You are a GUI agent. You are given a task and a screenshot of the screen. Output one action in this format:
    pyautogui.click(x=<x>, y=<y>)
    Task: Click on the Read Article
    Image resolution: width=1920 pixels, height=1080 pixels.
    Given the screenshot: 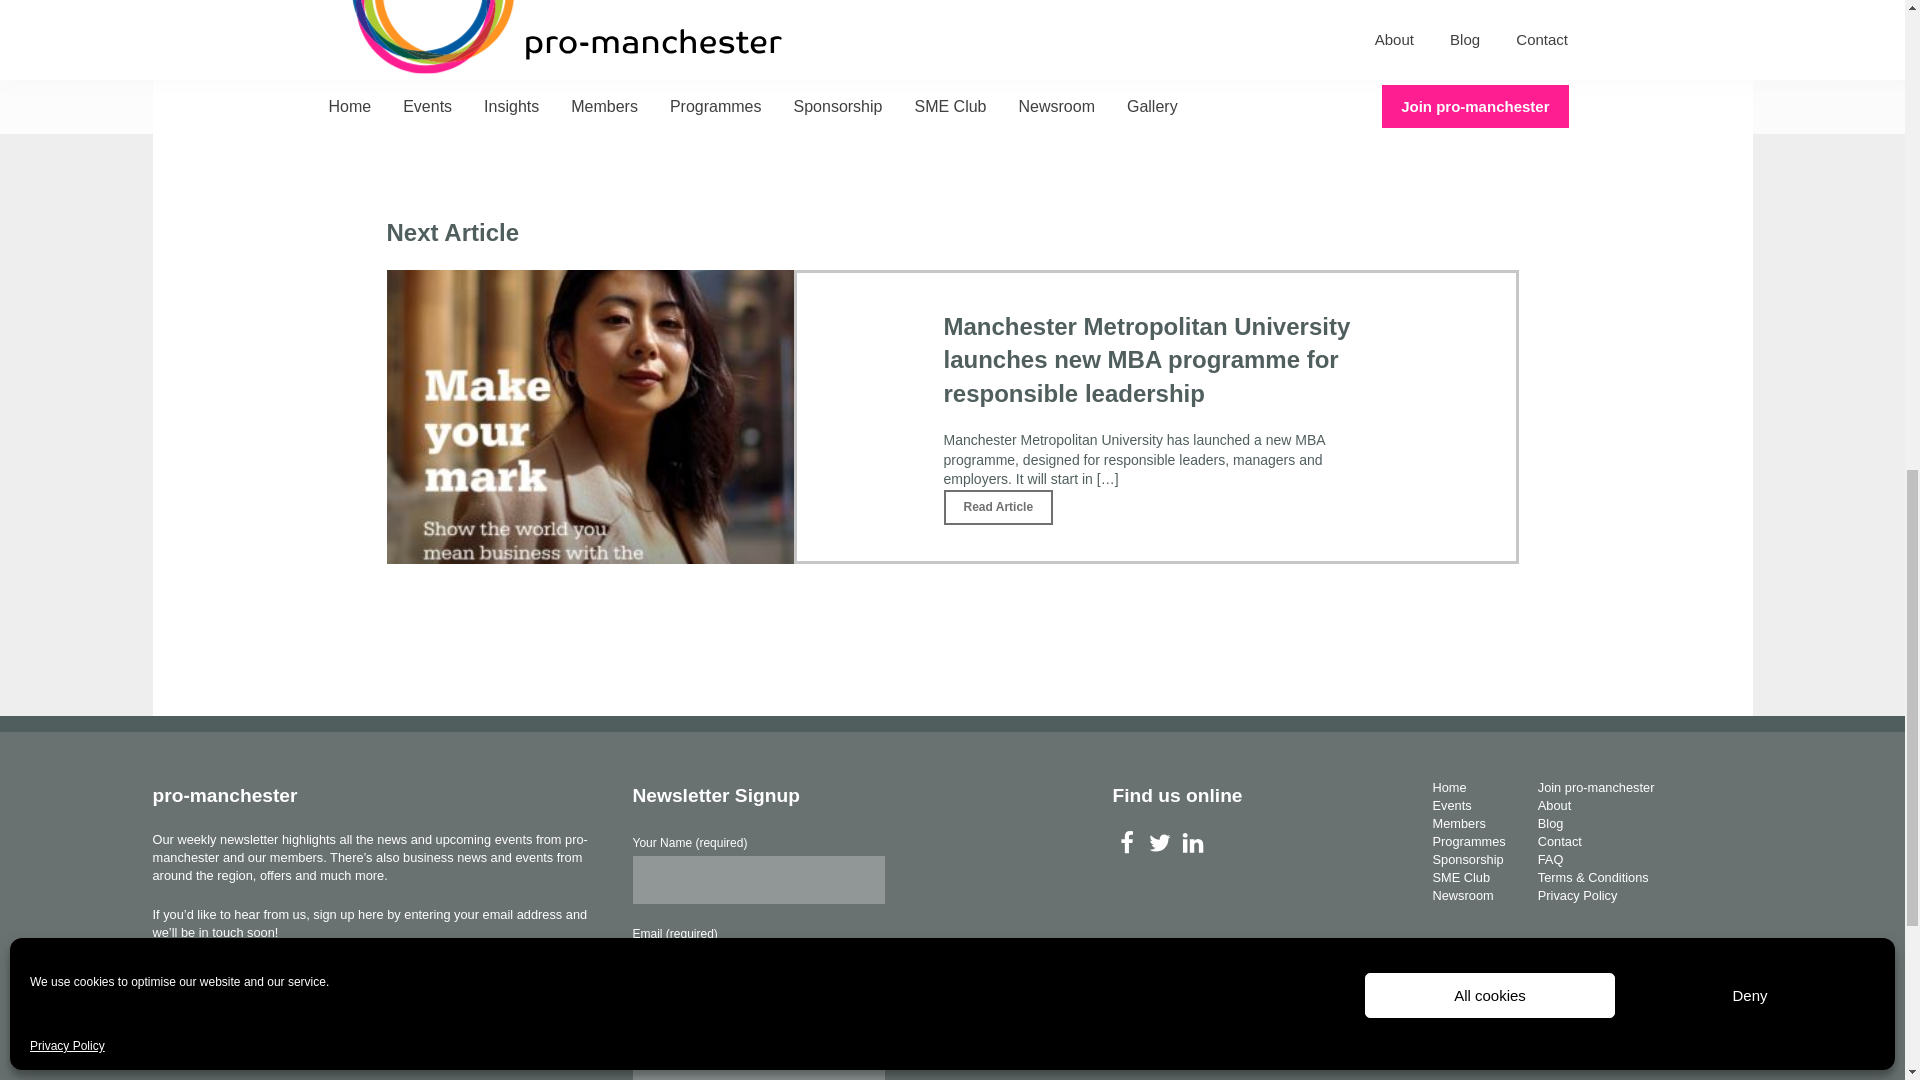 What is the action you would take?
    pyautogui.click(x=999, y=507)
    